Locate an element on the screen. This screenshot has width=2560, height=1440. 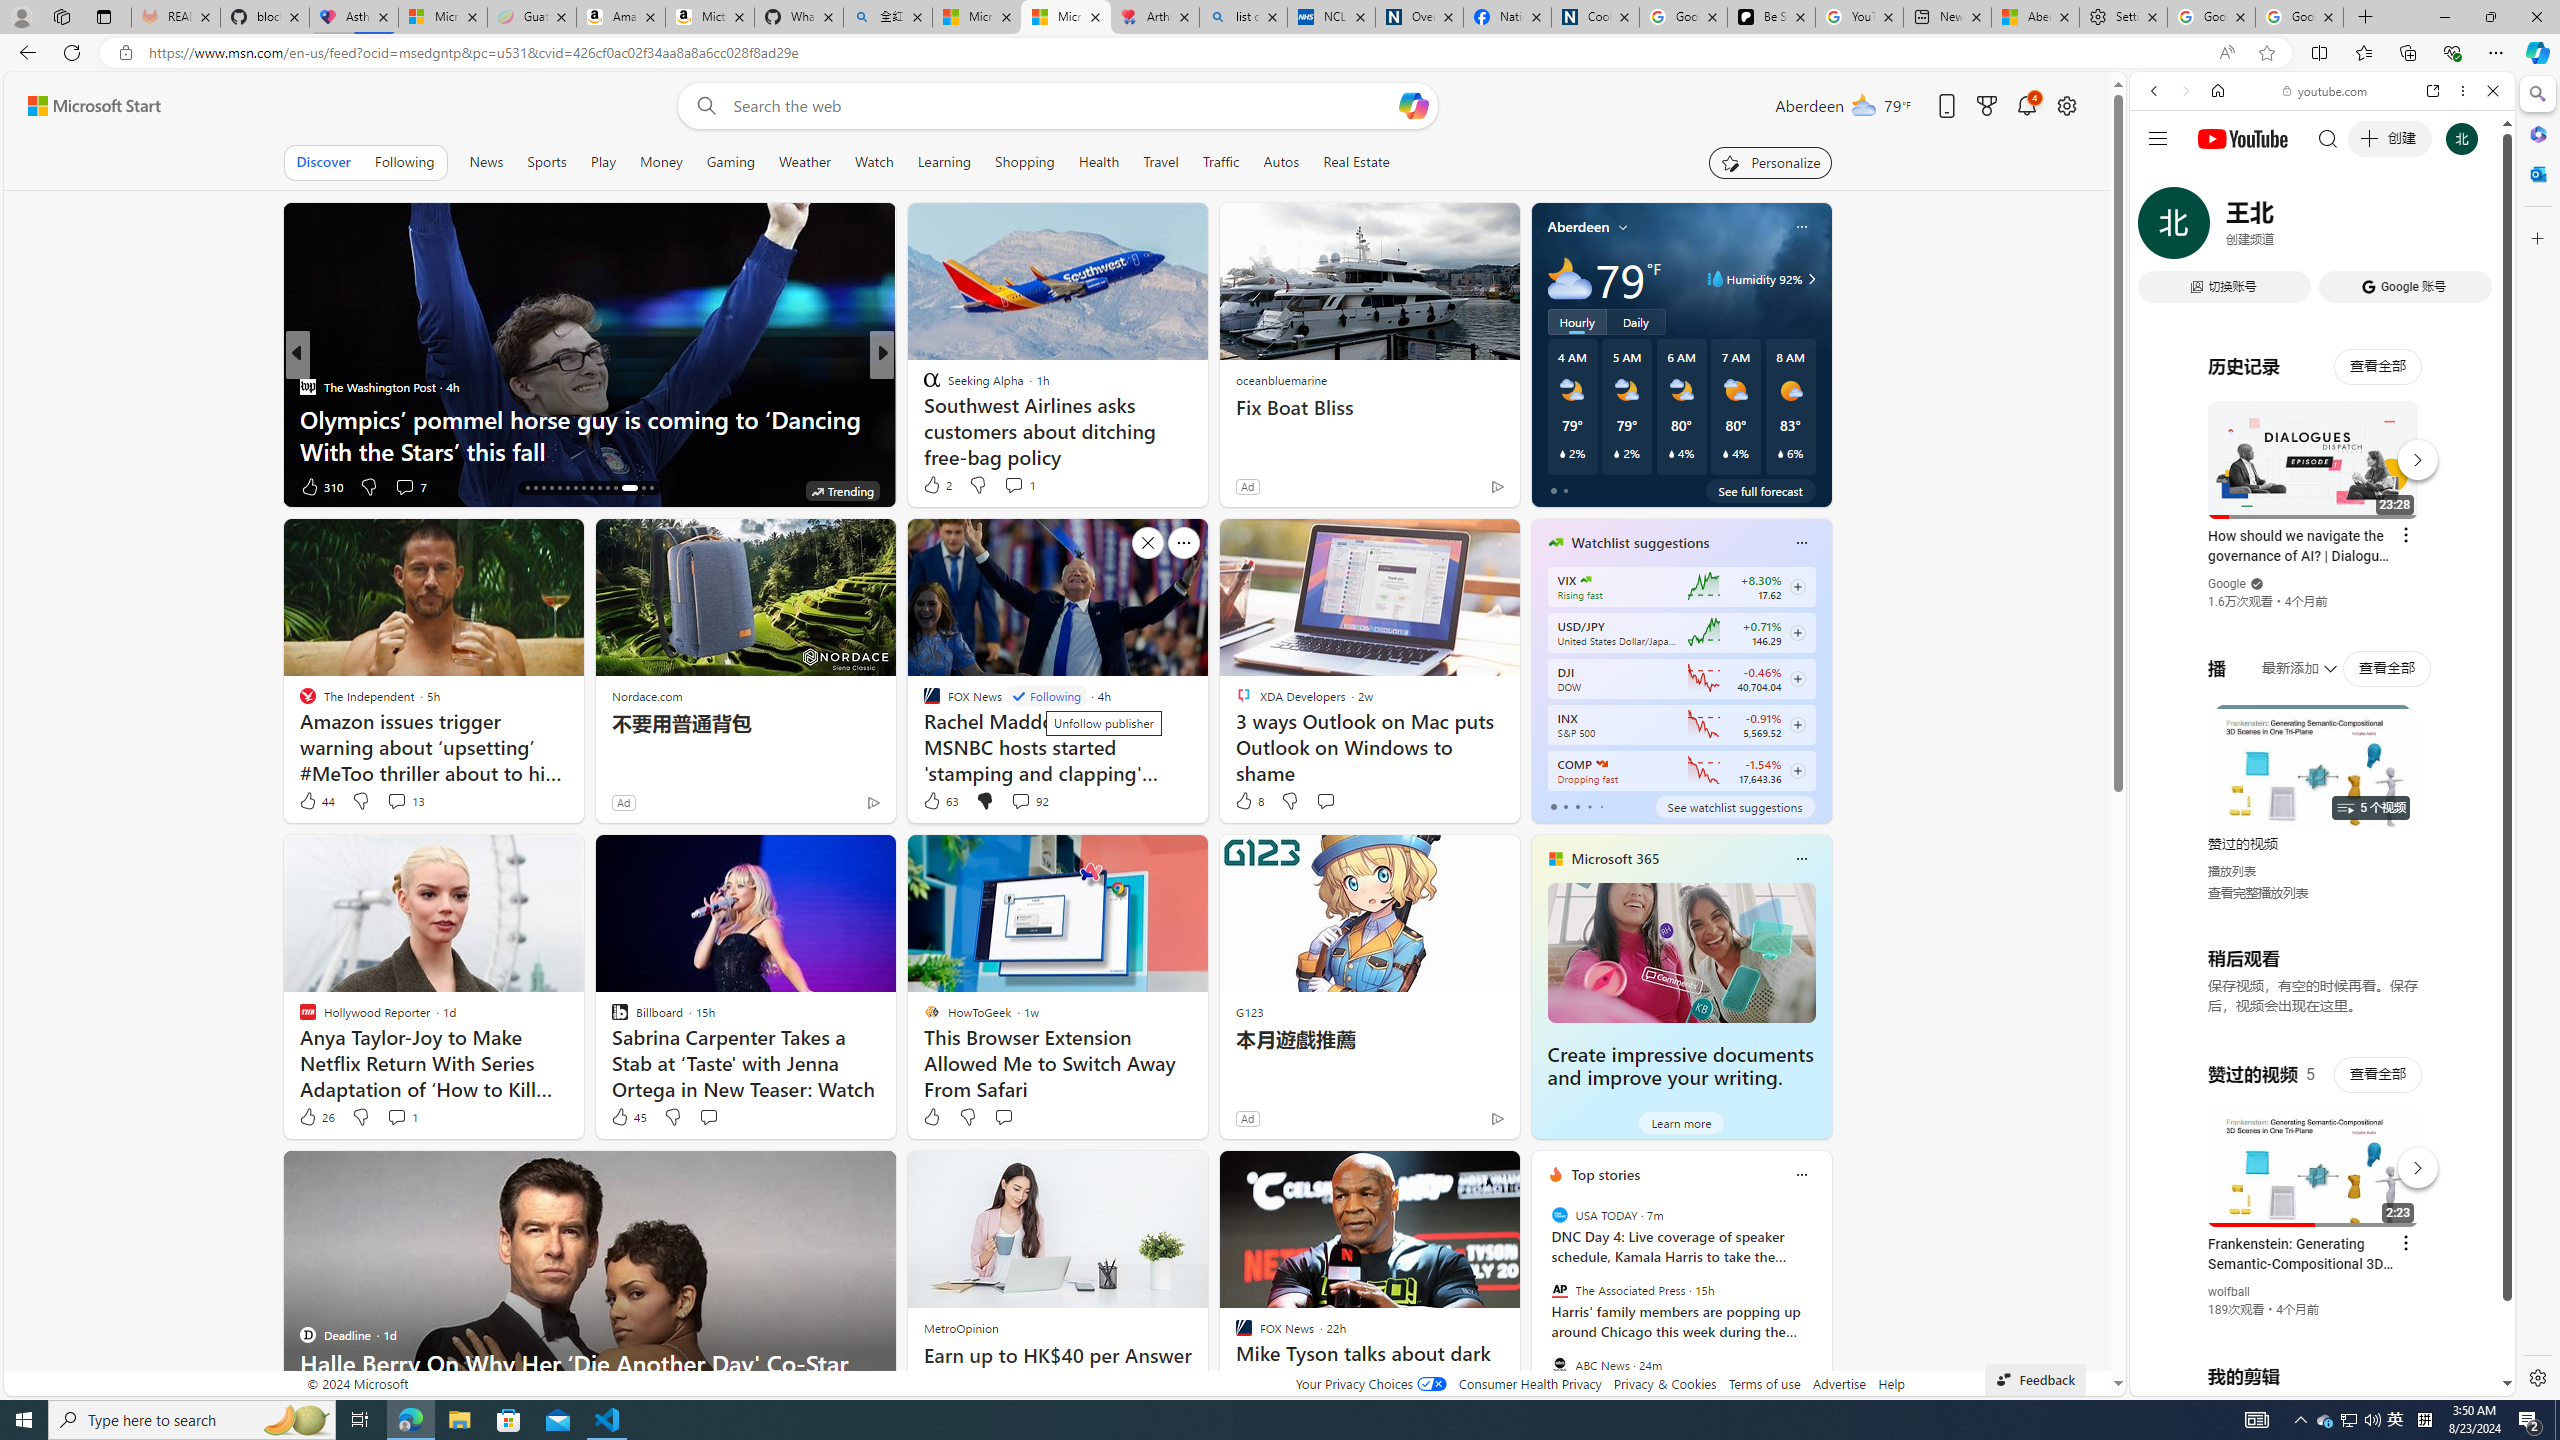
AutomationID: tab-25 is located at coordinates (598, 488).